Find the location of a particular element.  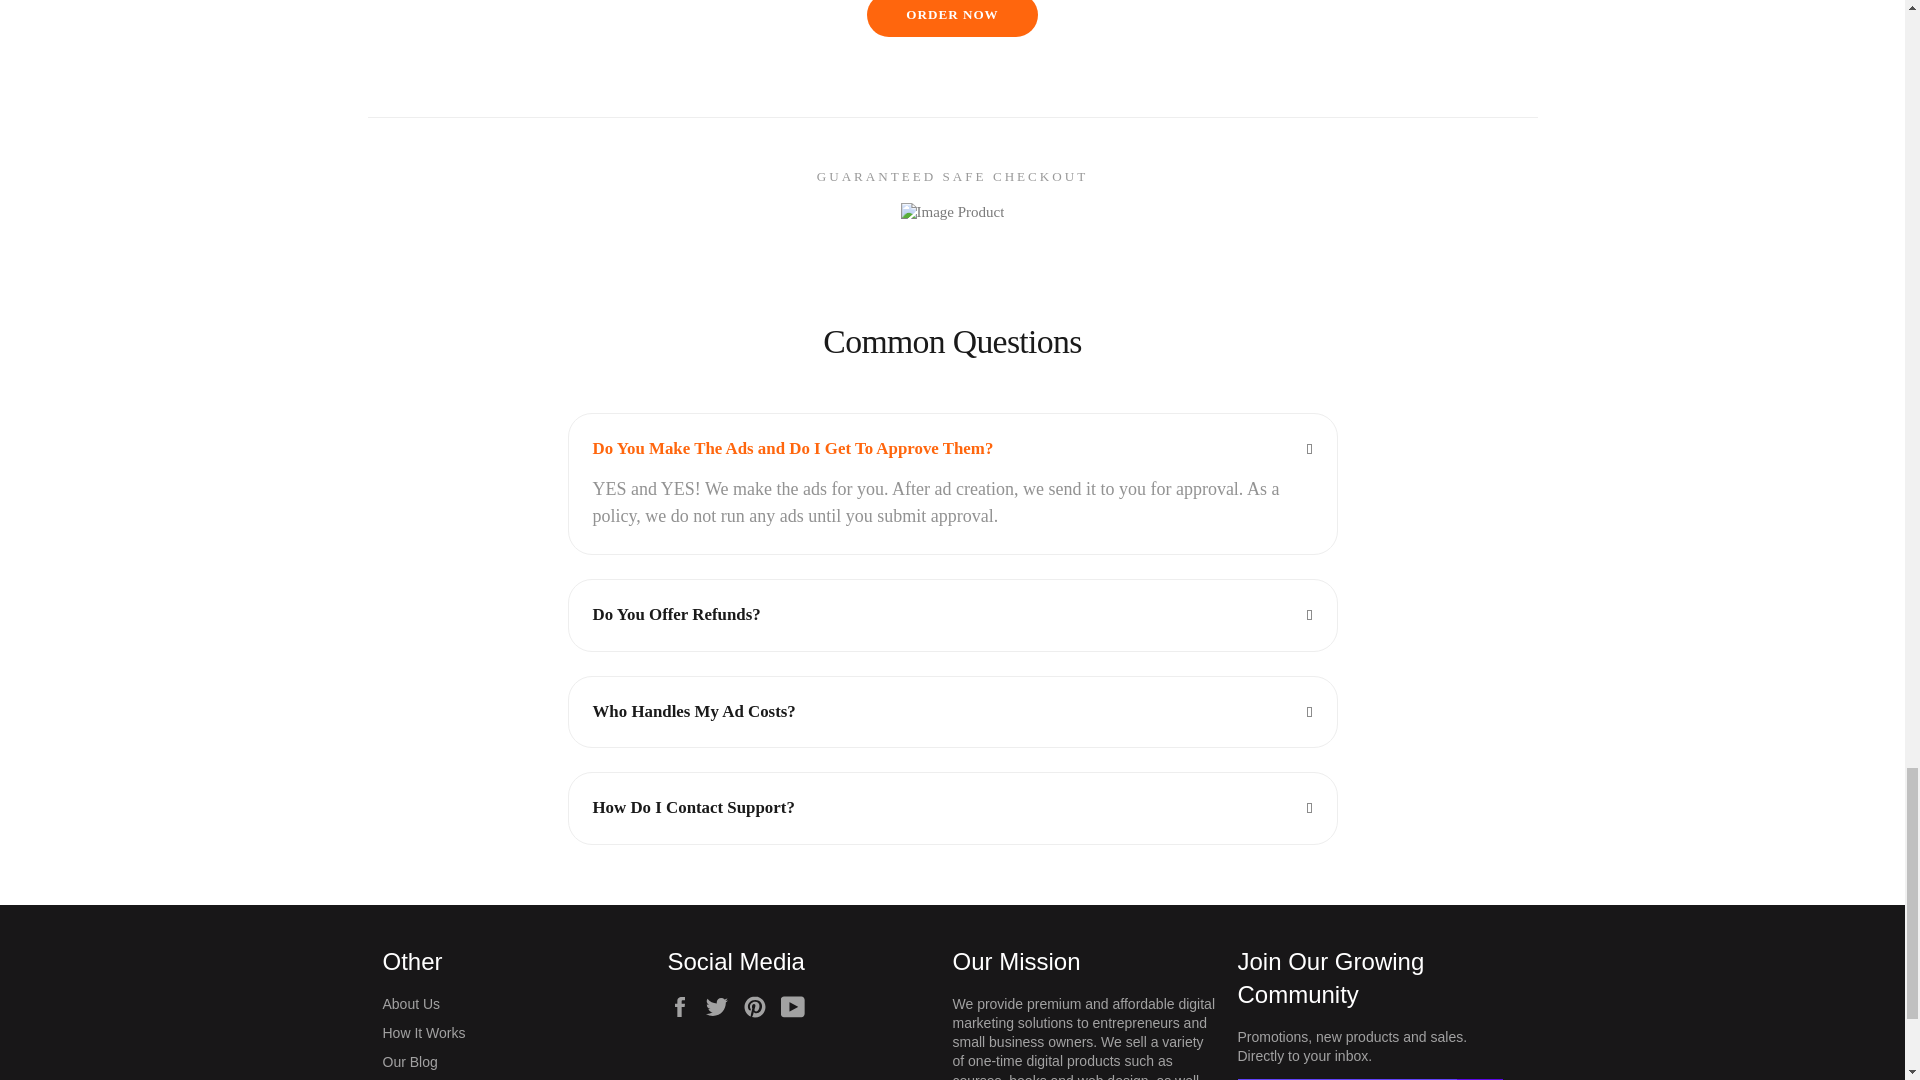

Socialtize on Pinterest is located at coordinates (760, 1006).